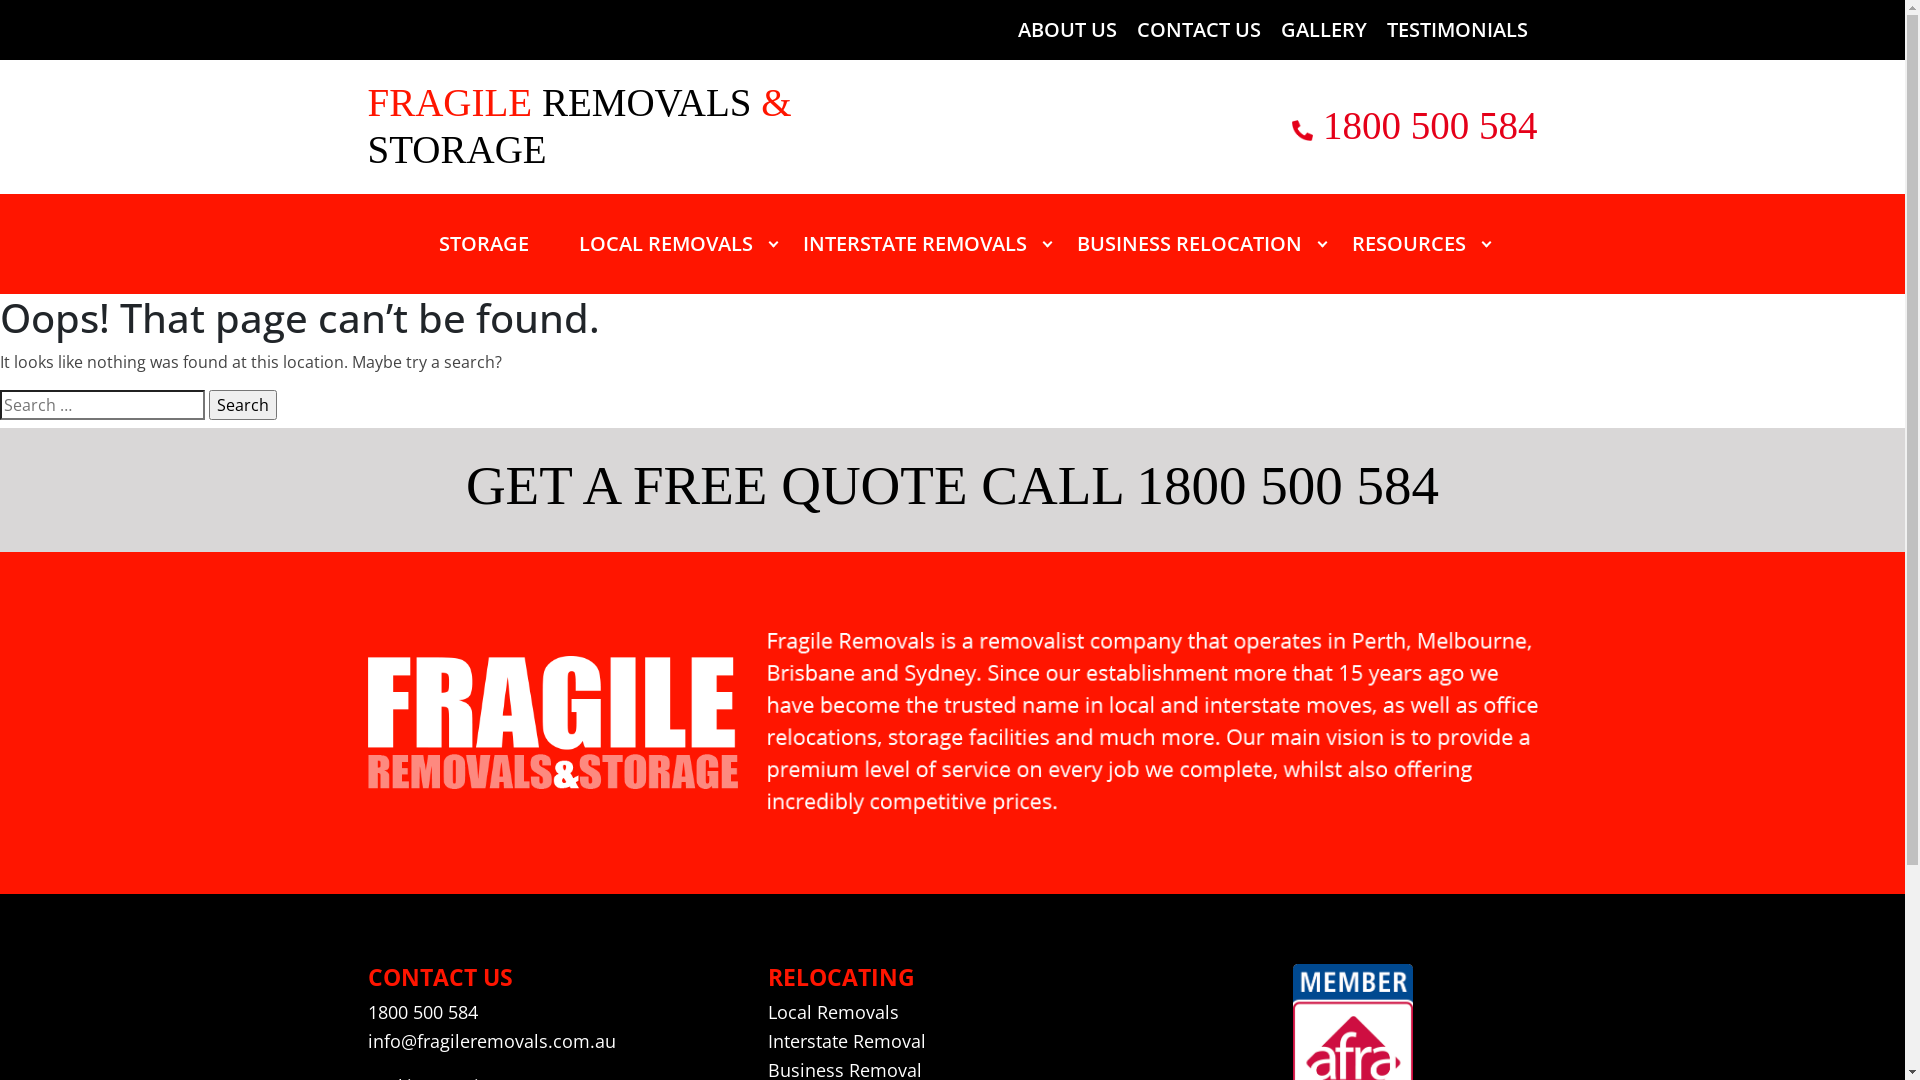  I want to click on TESTIMONIALS, so click(1456, 30).